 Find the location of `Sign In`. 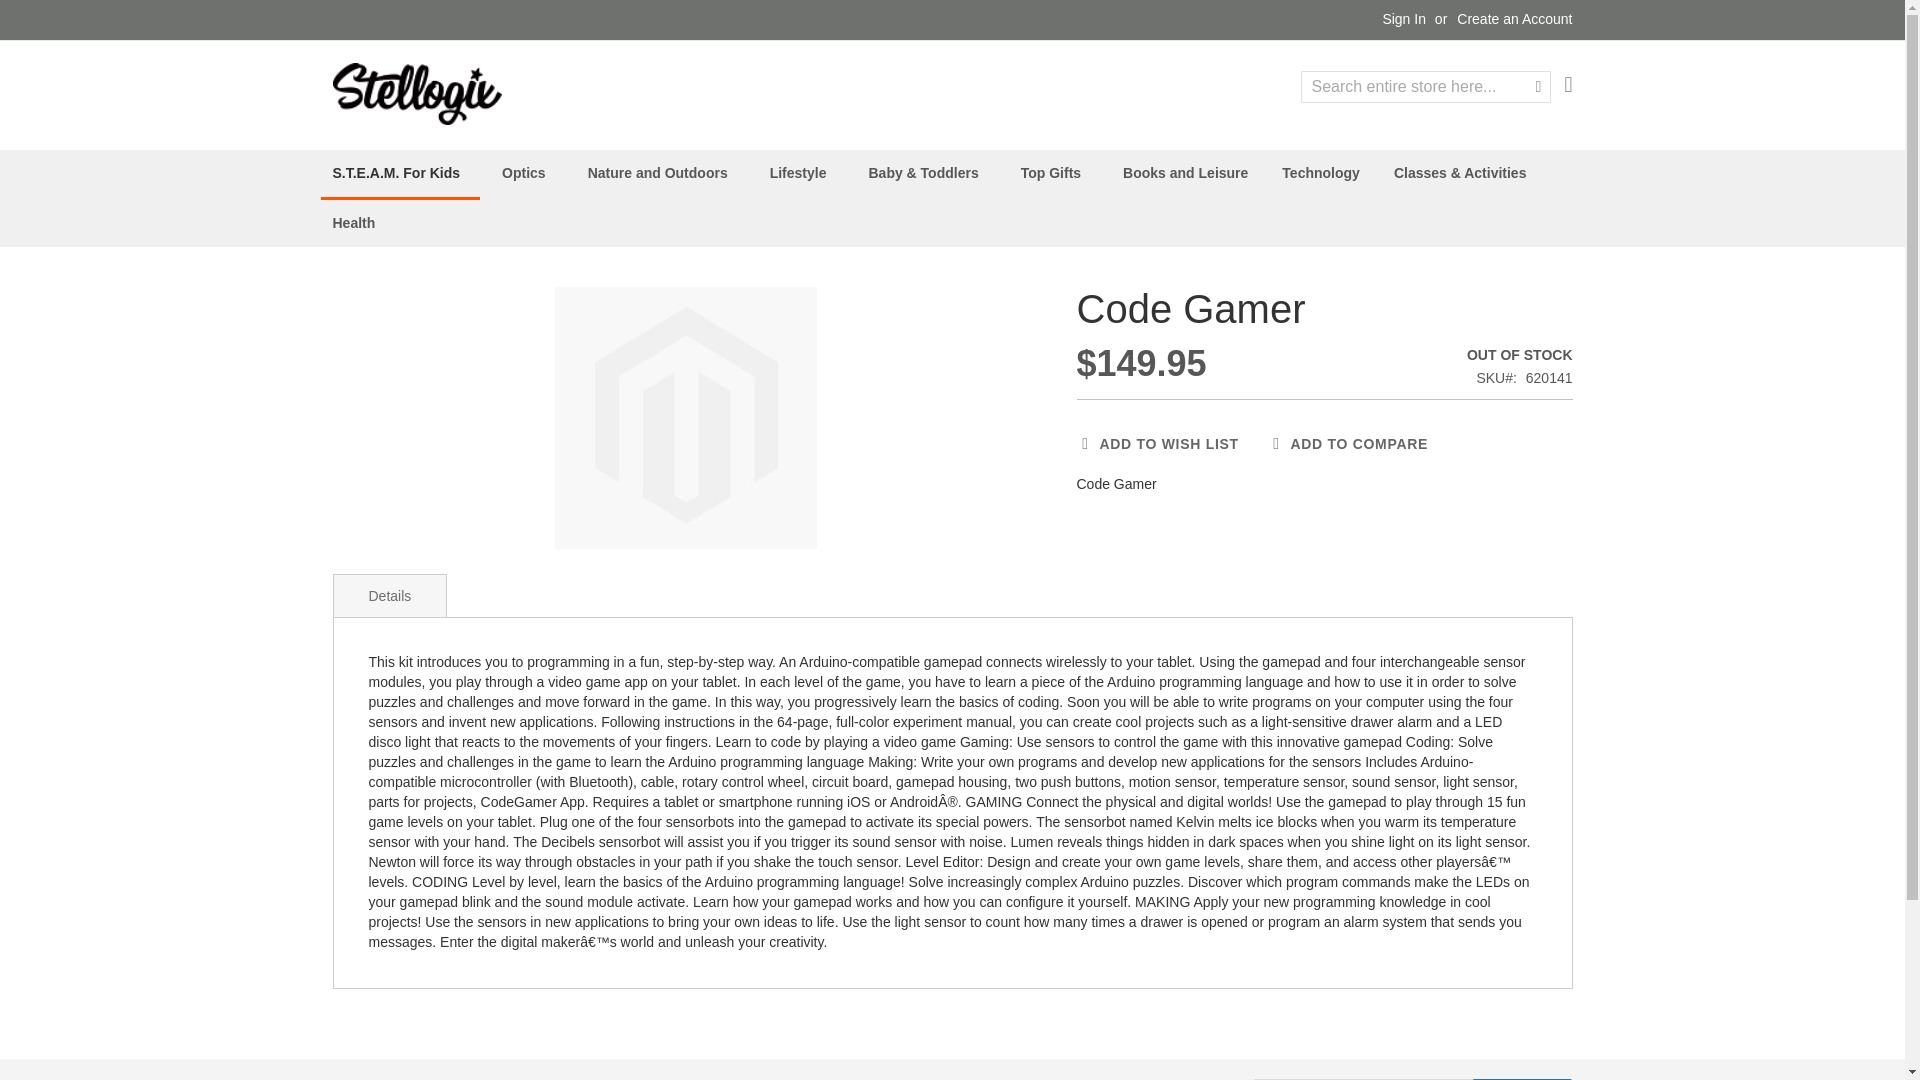

Sign In is located at coordinates (1404, 20).